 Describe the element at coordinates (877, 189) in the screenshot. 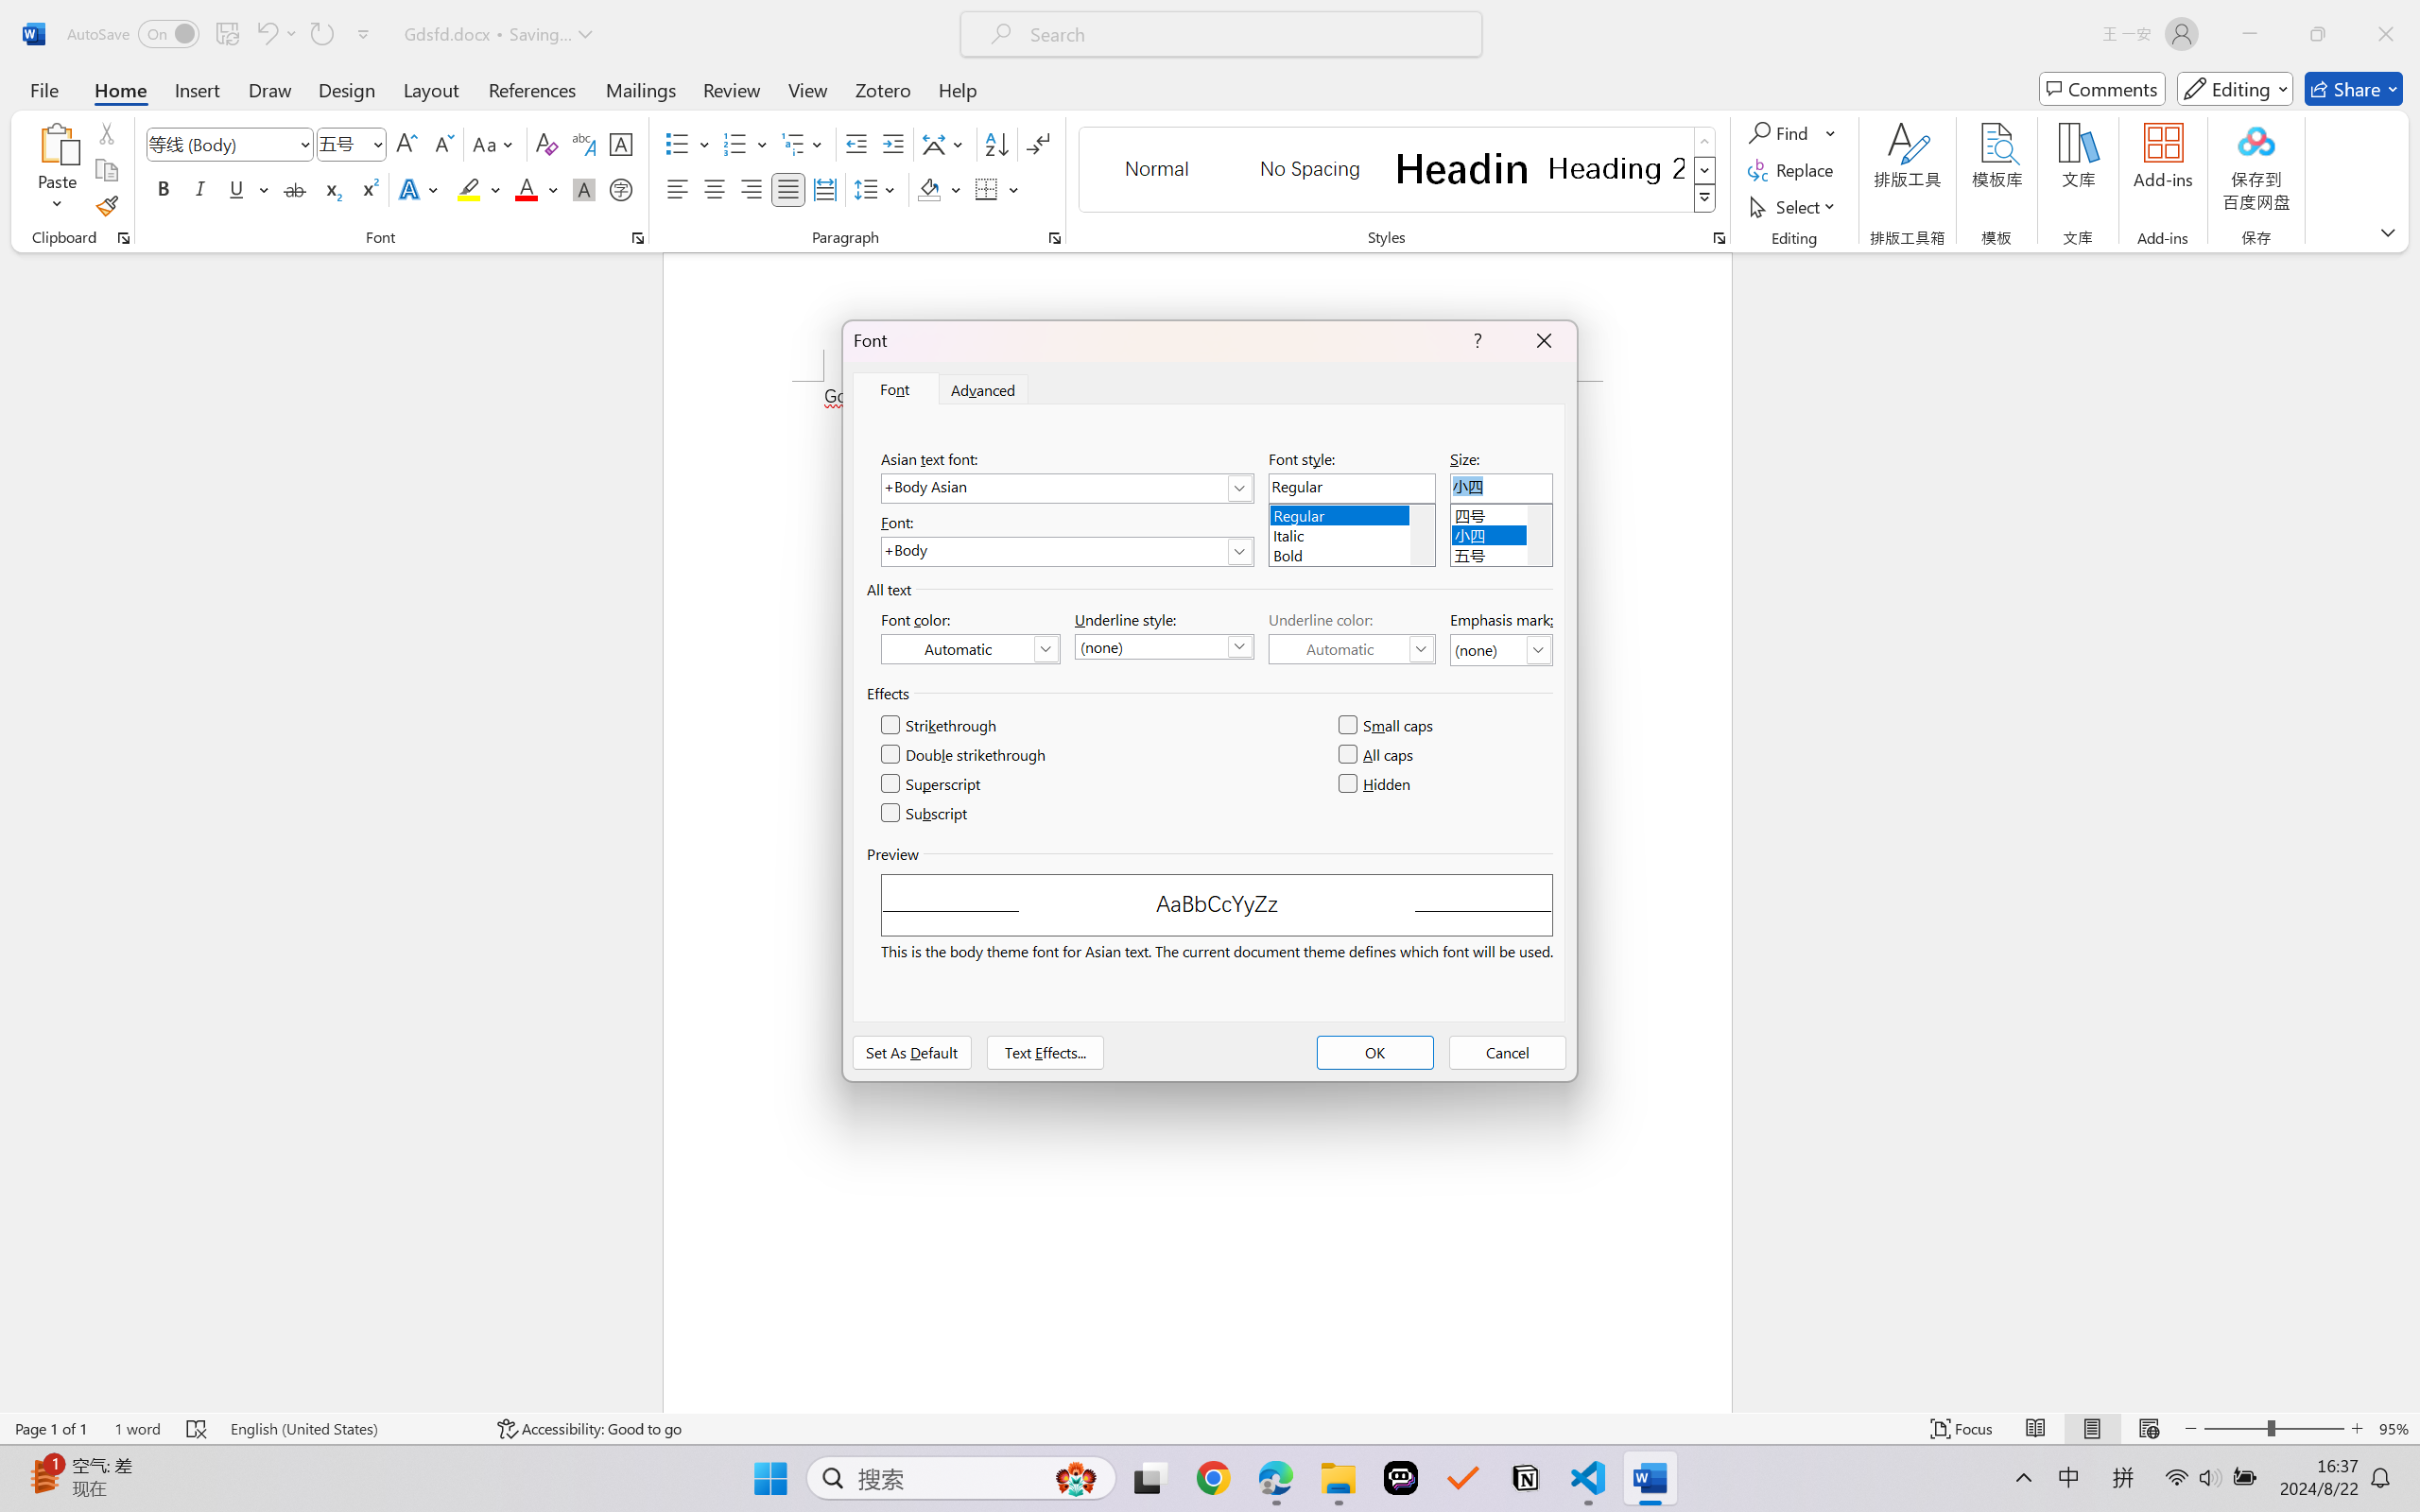

I see `Line and Paragraph Spacing` at that location.